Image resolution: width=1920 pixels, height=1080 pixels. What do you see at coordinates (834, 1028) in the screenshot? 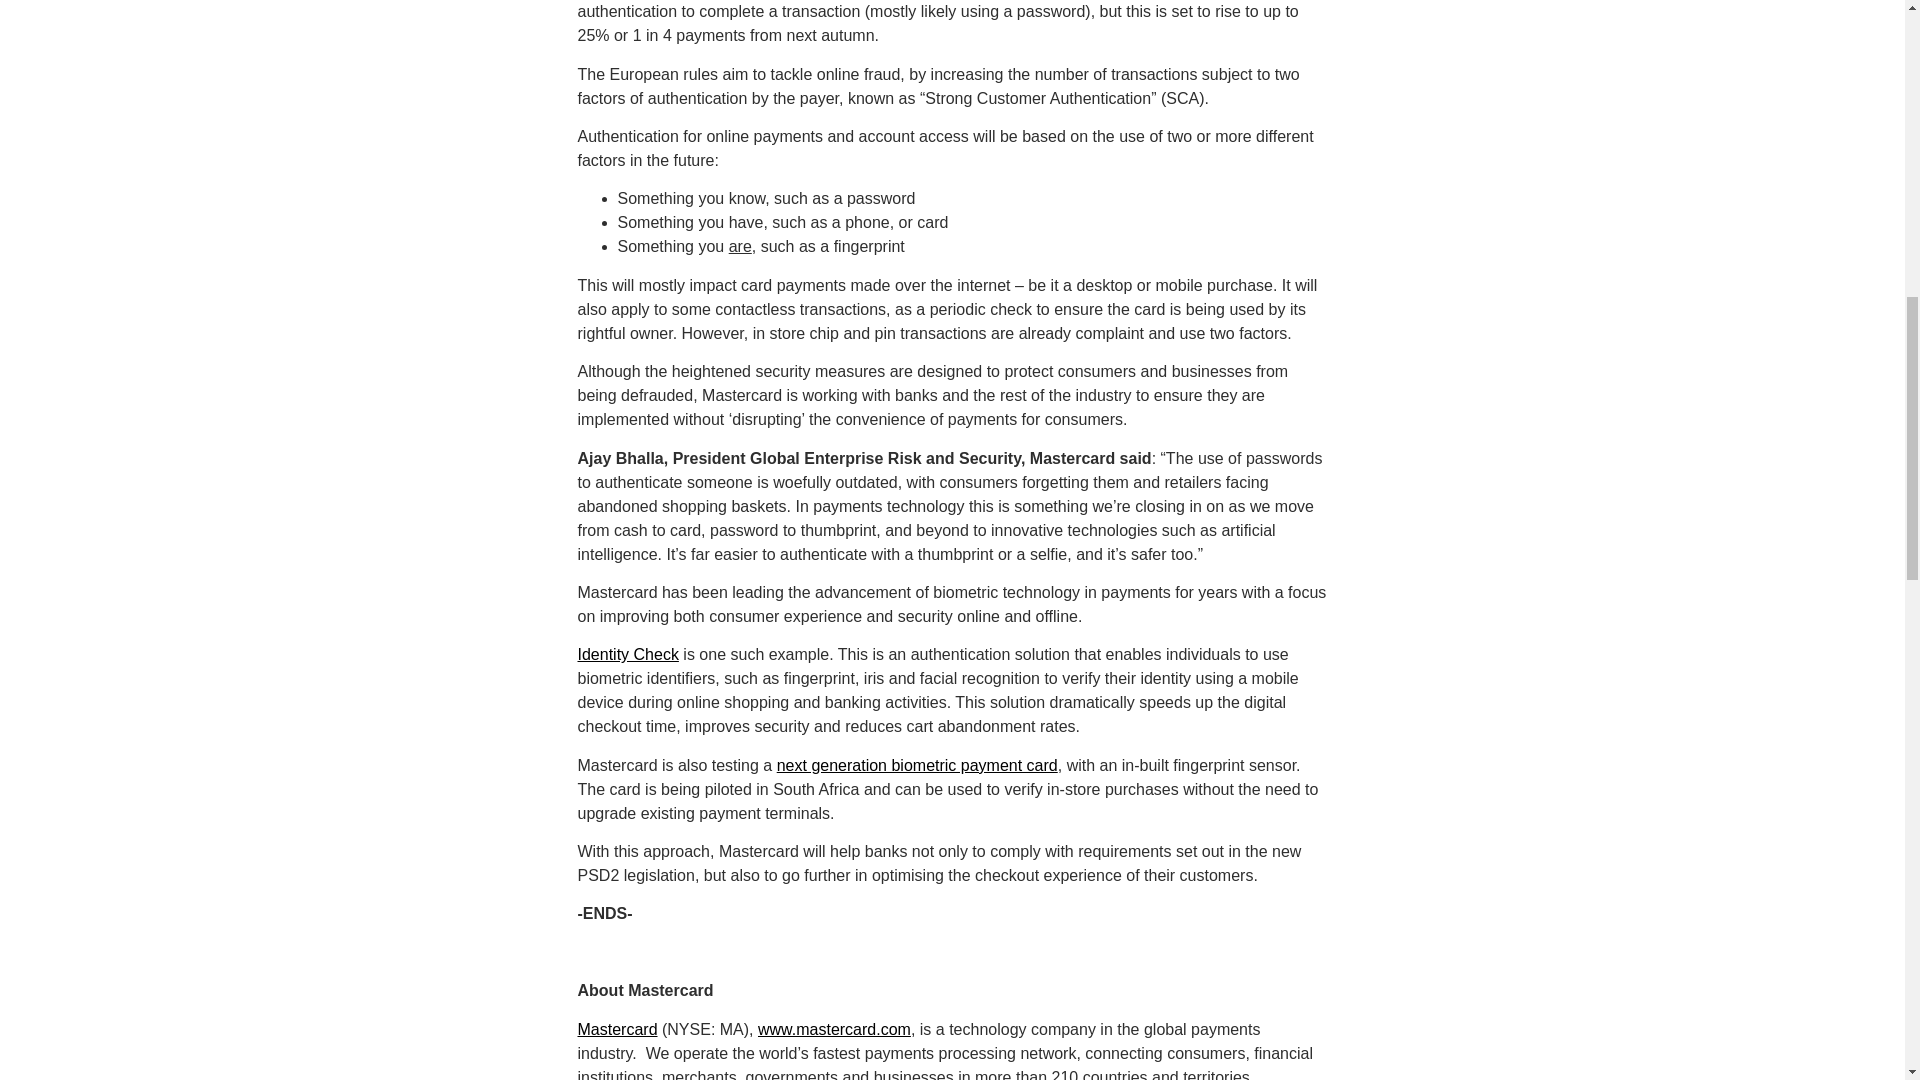
I see `www.mastercard.com` at bounding box center [834, 1028].